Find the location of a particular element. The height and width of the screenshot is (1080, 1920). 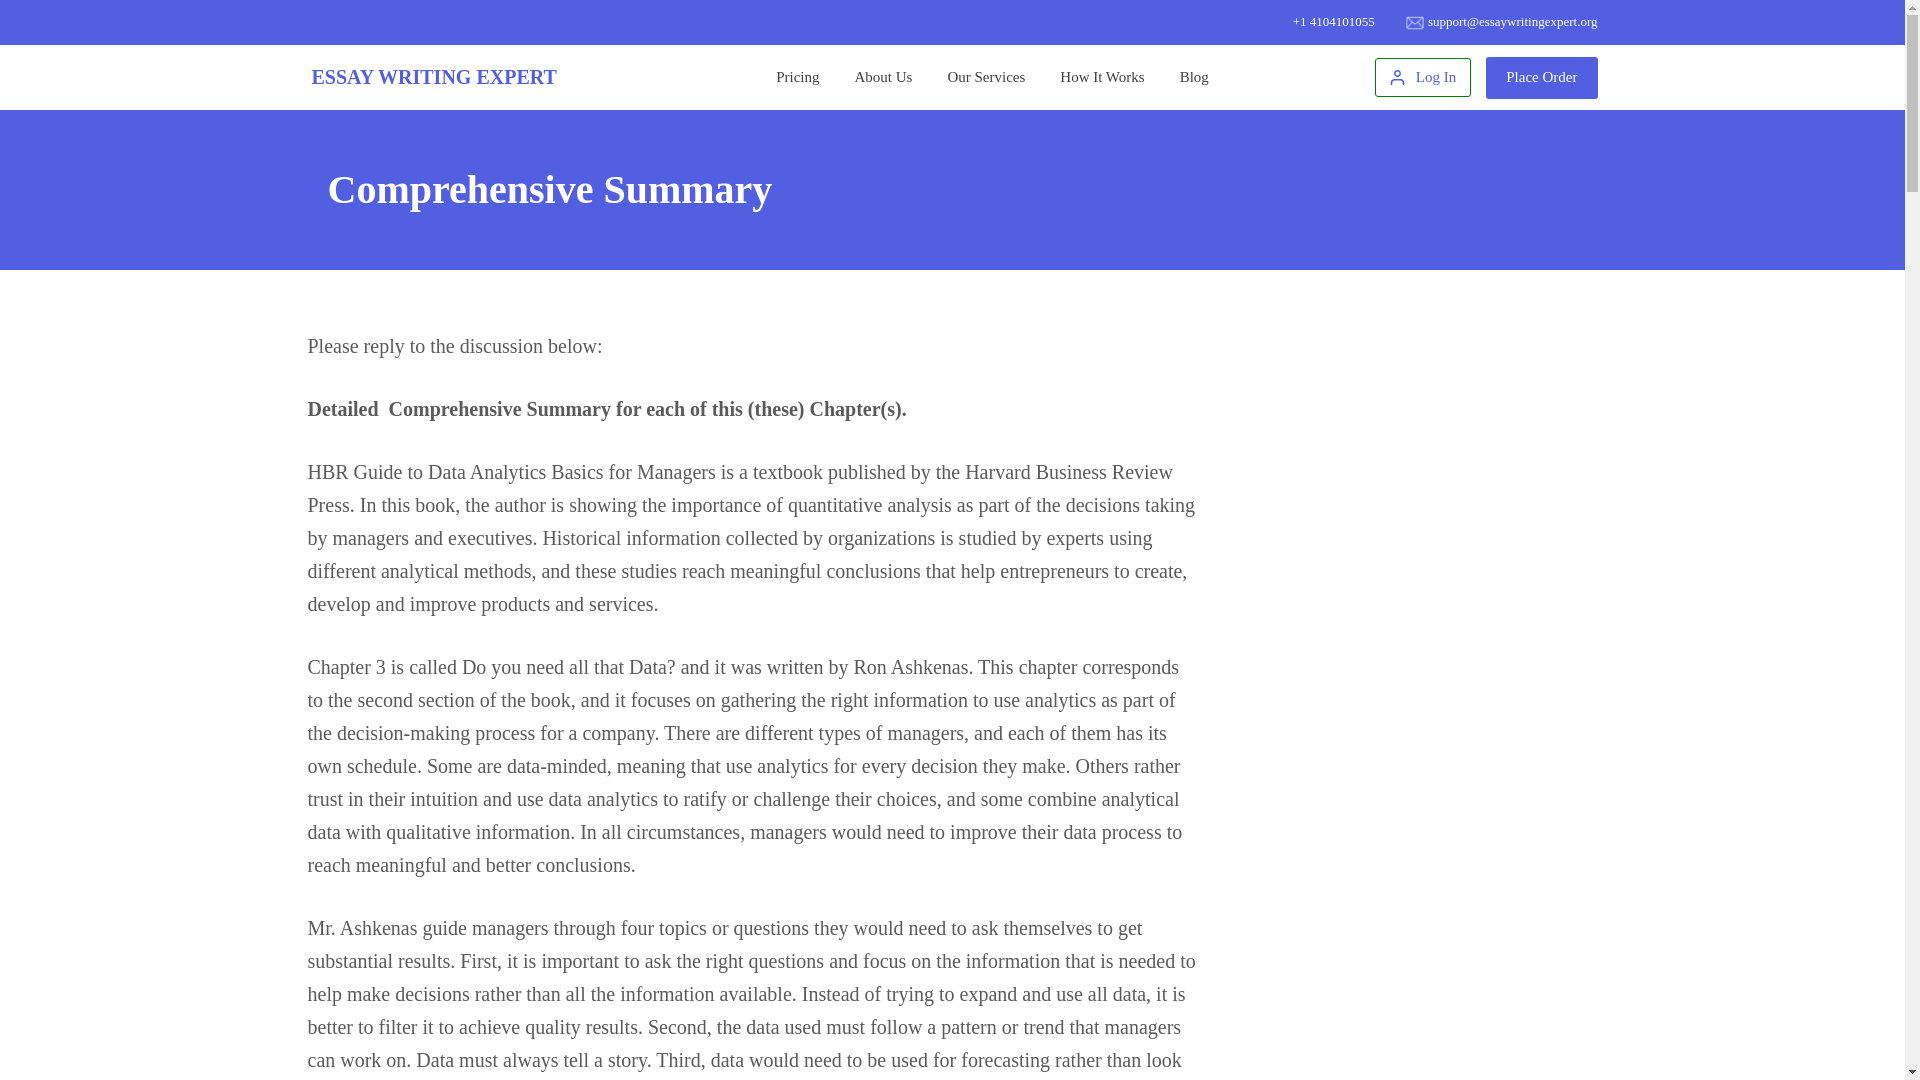

Pricing is located at coordinates (798, 76).